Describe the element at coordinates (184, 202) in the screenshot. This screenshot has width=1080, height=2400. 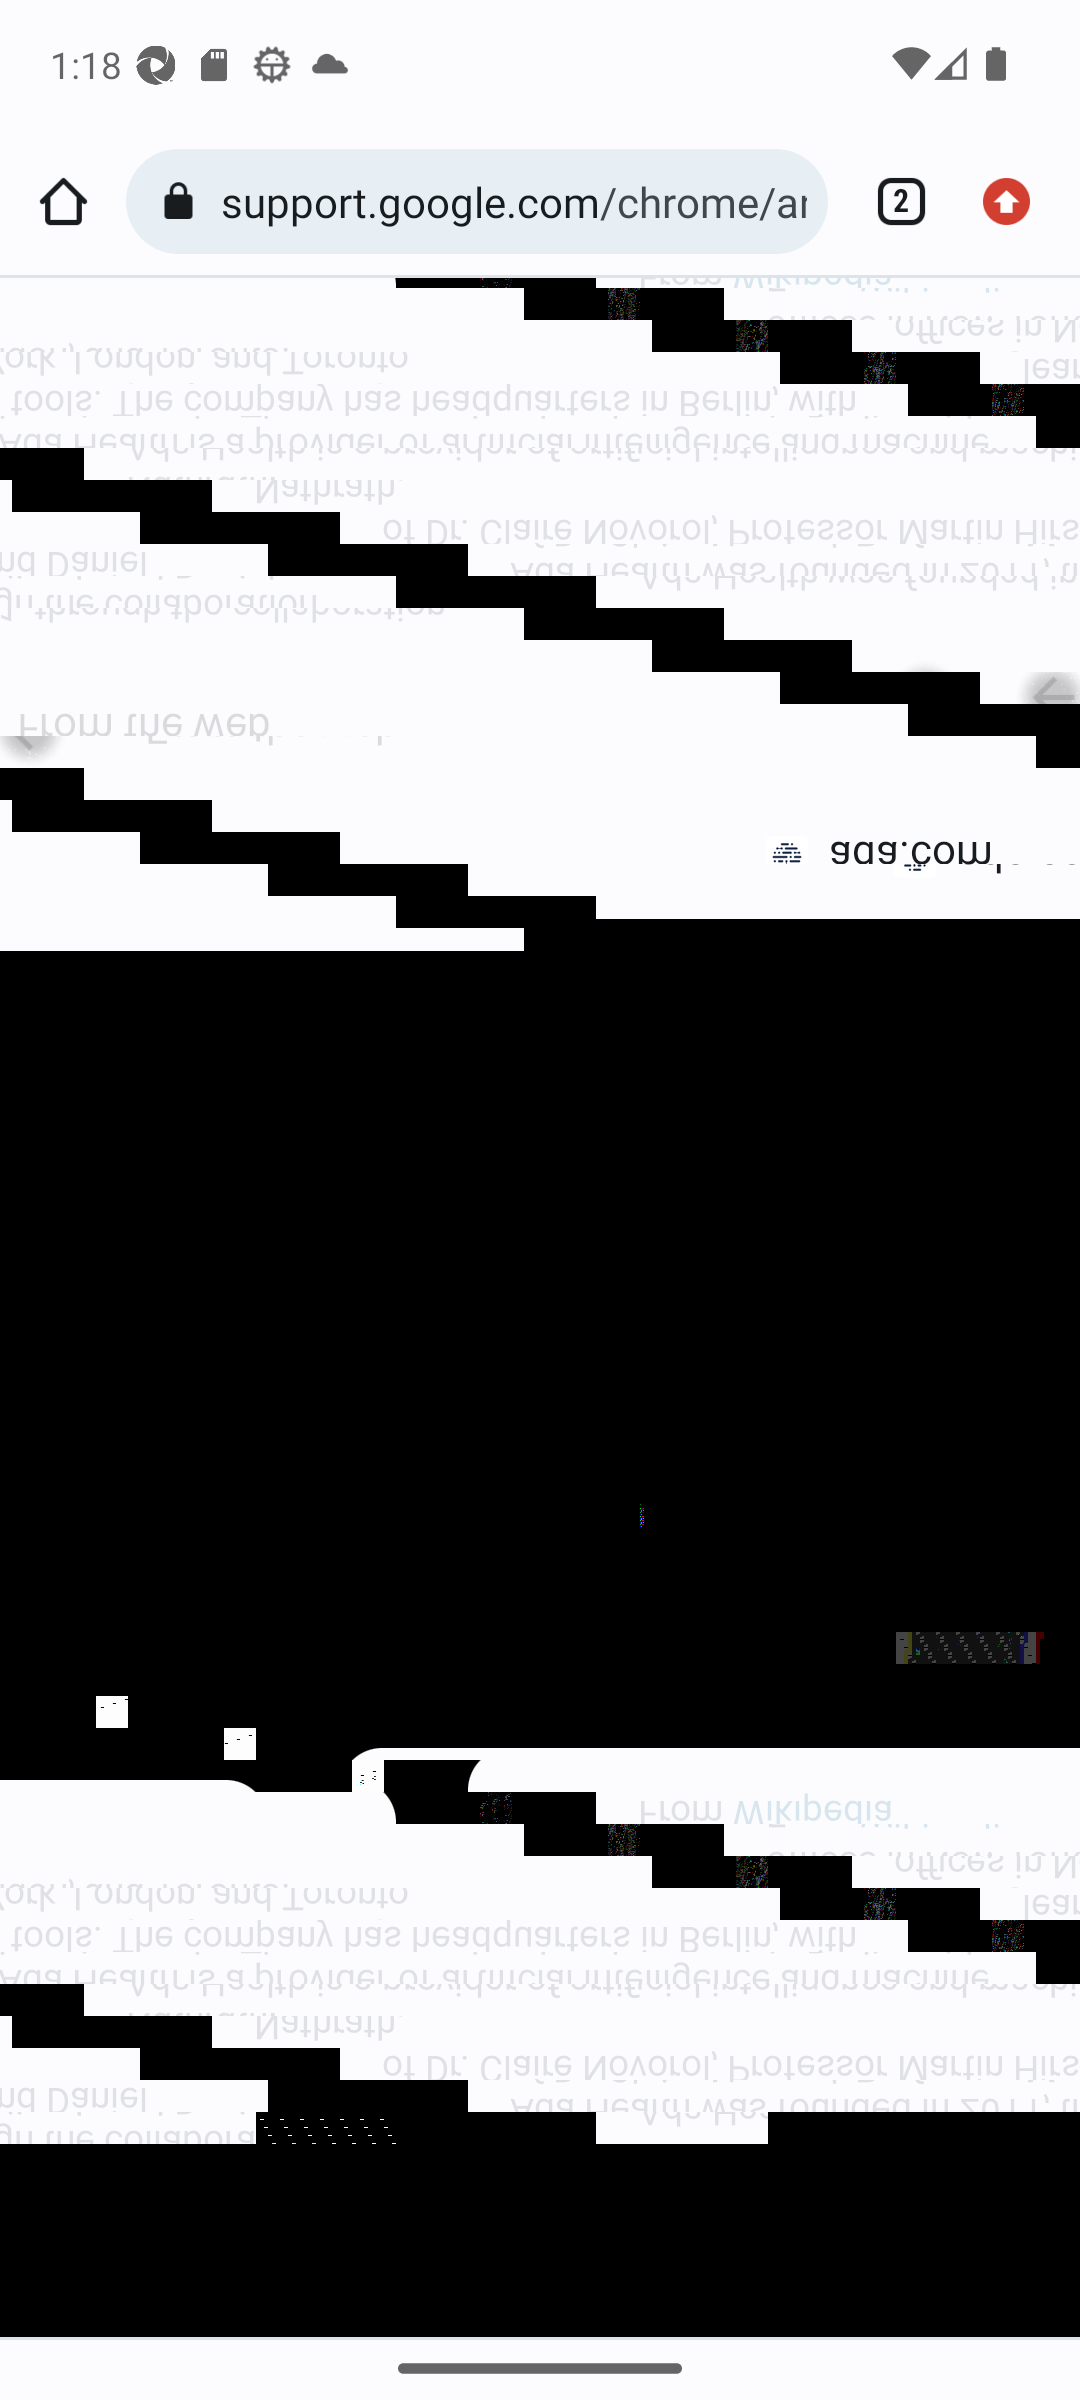
I see `Connection is secure` at that location.